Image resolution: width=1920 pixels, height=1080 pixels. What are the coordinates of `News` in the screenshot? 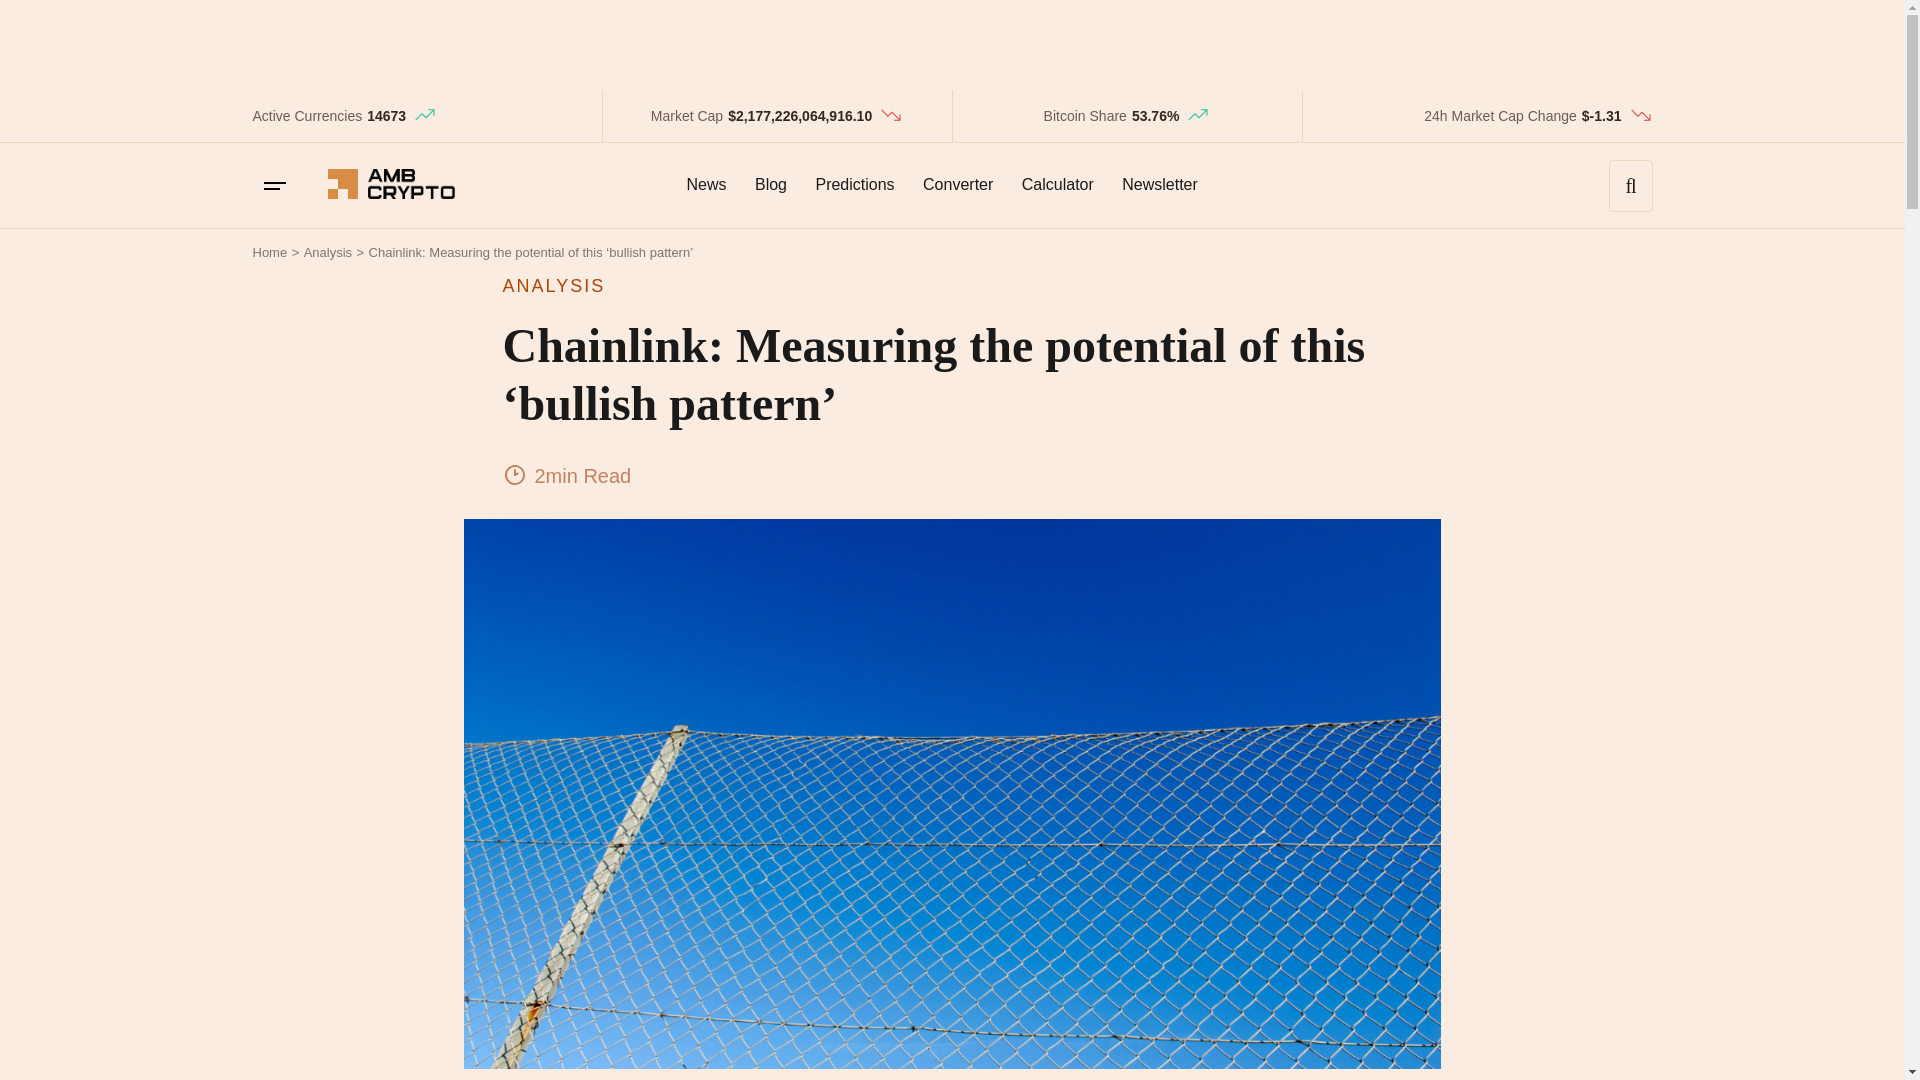 It's located at (705, 184).